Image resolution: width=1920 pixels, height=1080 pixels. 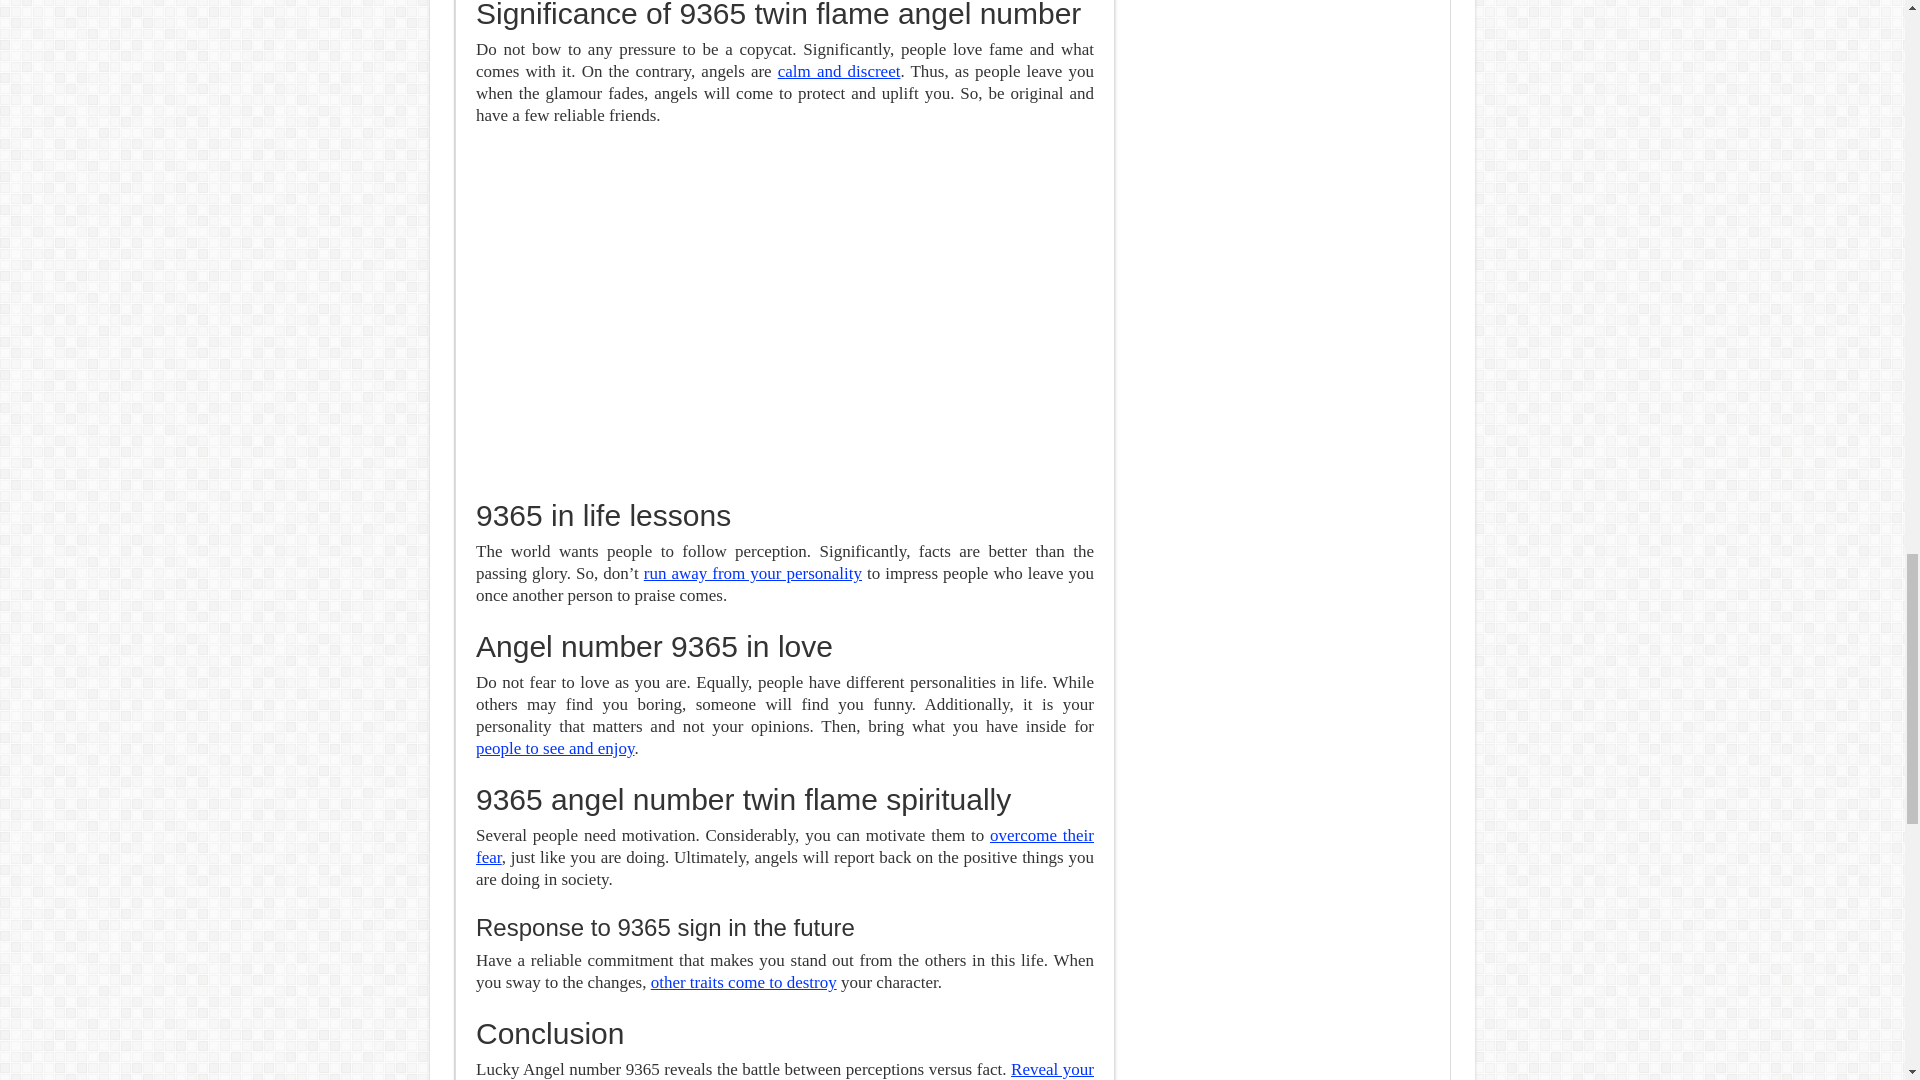 I want to click on other traits come to destroy, so click(x=744, y=982).